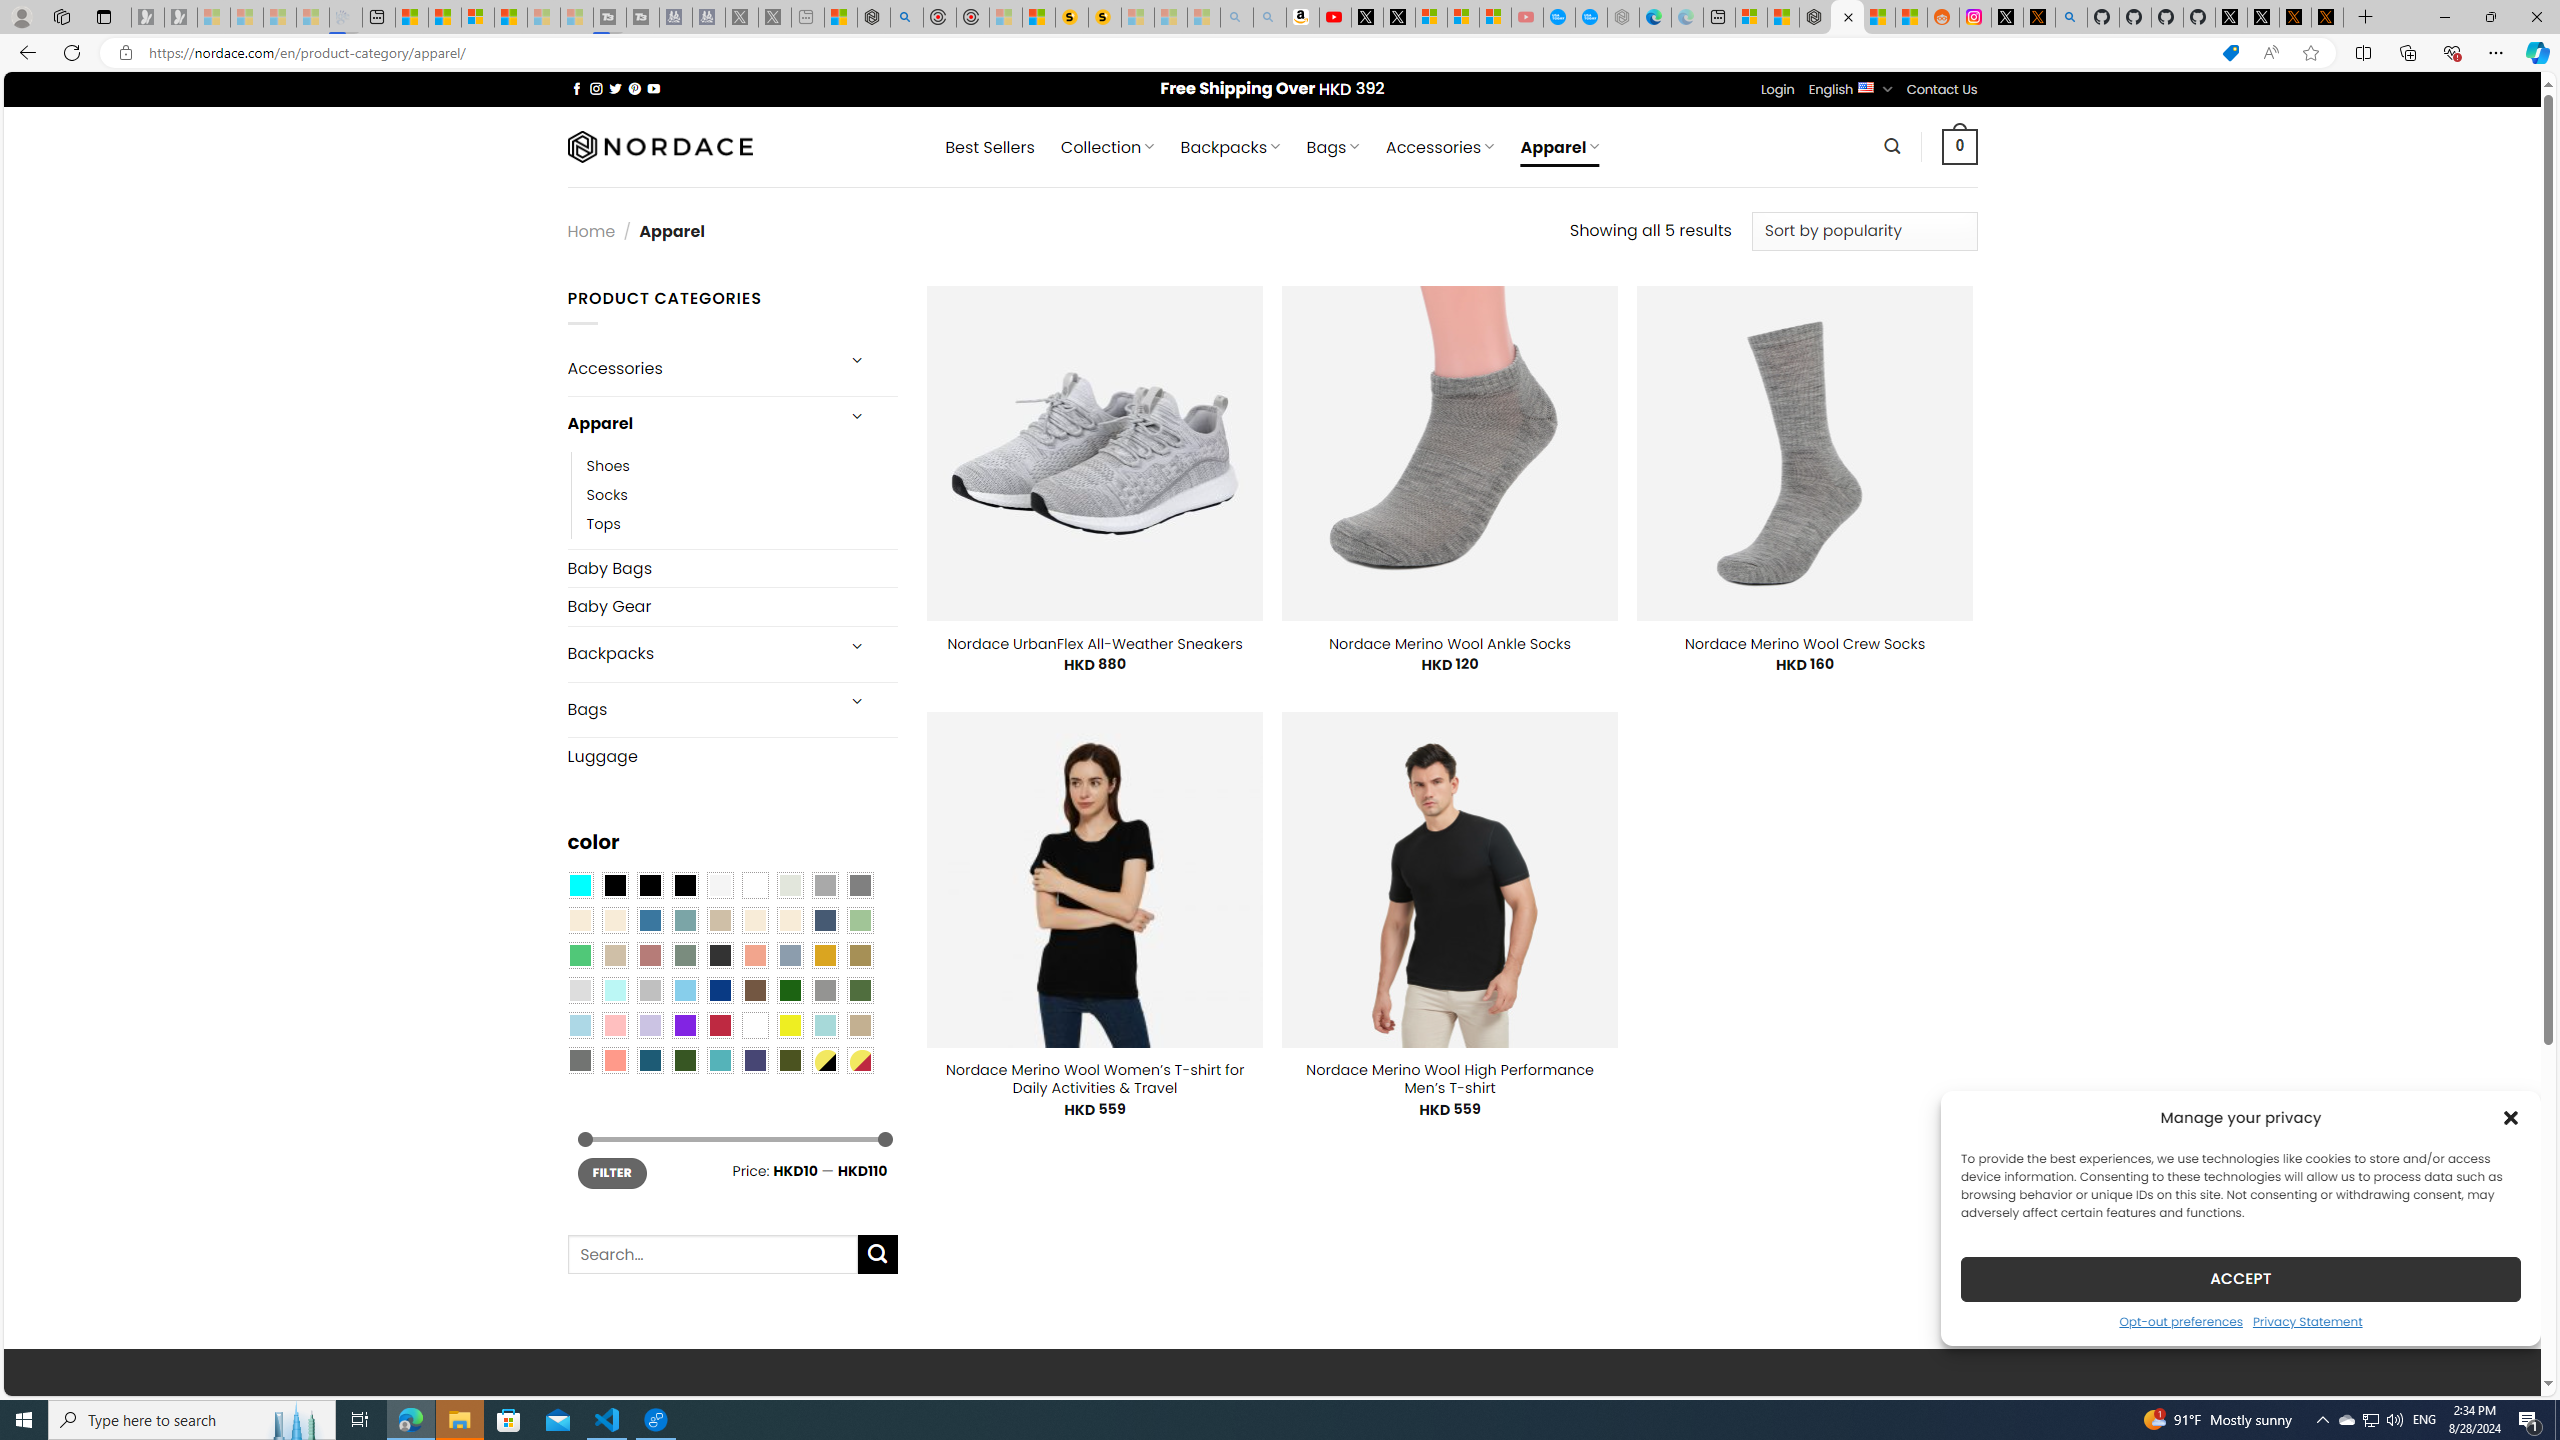  I want to click on Dusty Blue, so click(790, 954).